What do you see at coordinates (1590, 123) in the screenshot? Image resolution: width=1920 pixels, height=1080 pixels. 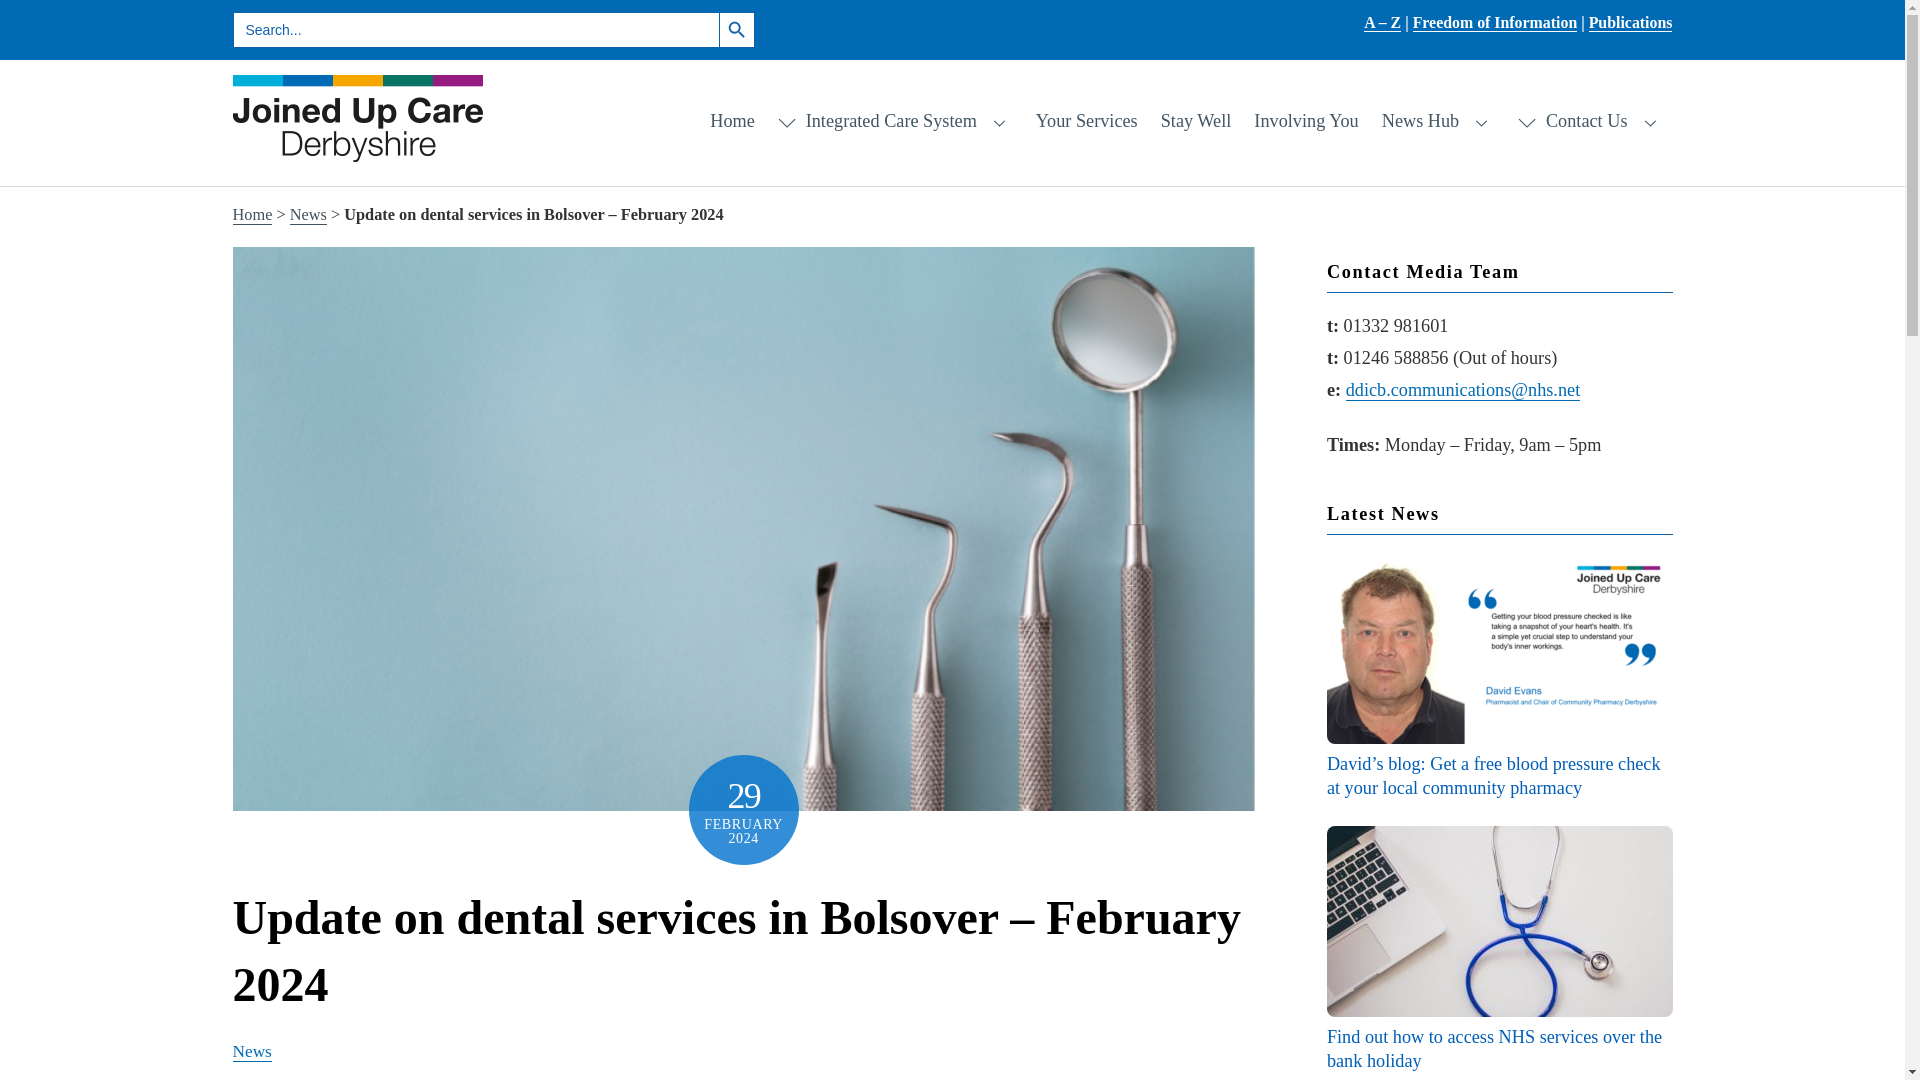 I see `Contact Us` at bounding box center [1590, 123].